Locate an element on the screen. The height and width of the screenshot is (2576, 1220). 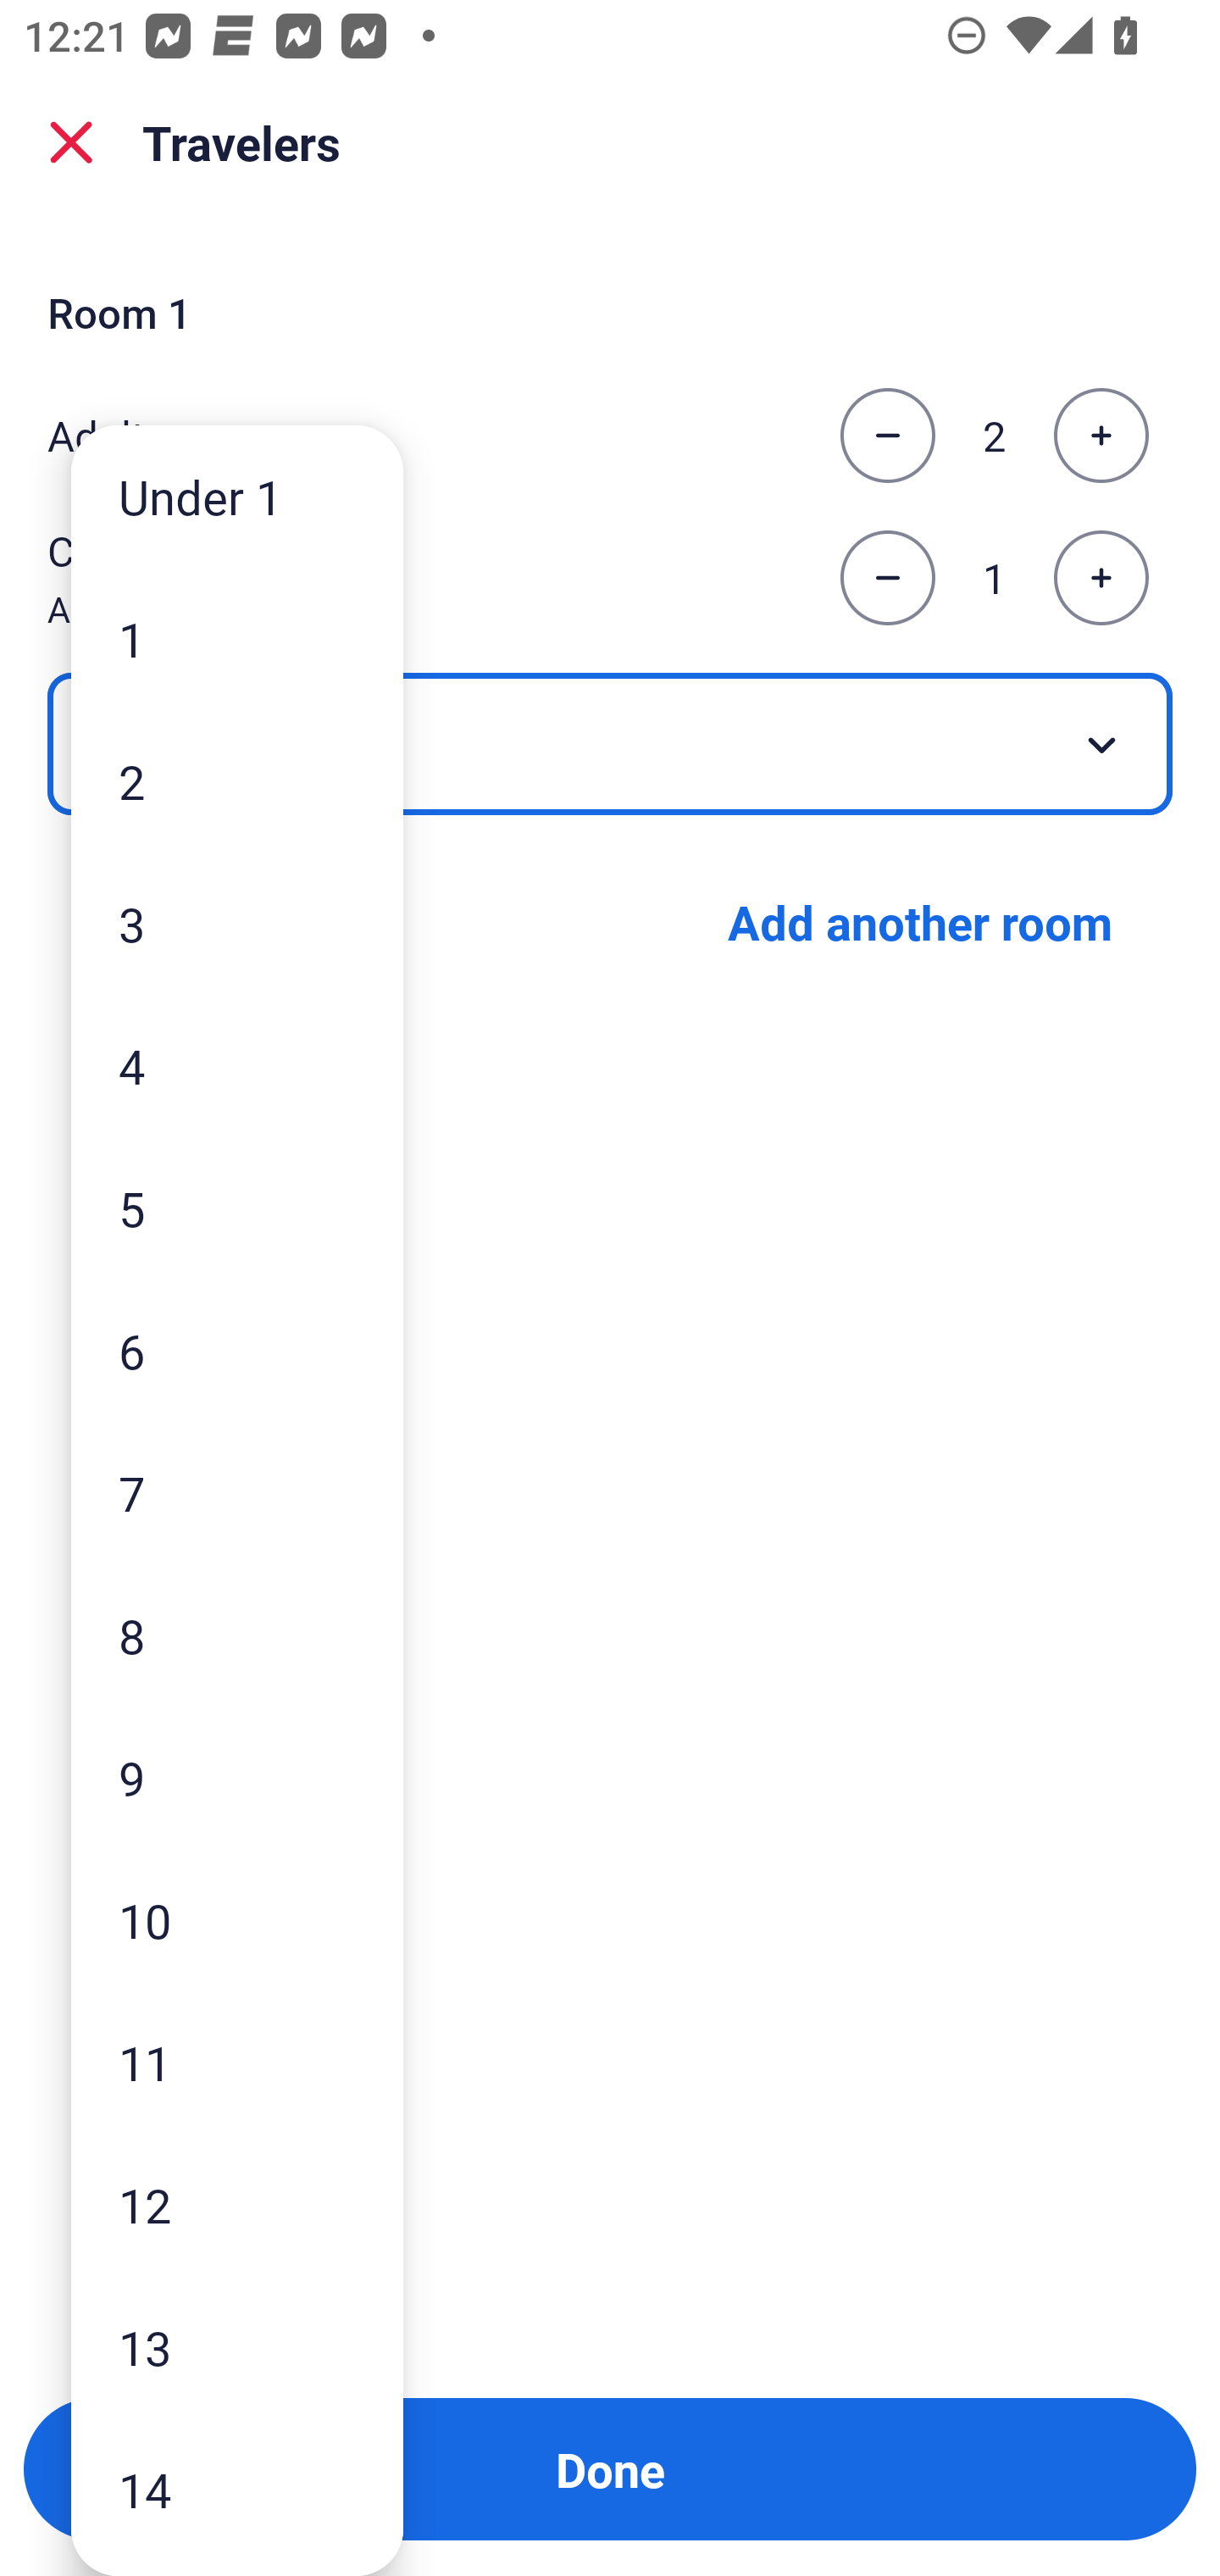
13 is located at coordinates (237, 2347).